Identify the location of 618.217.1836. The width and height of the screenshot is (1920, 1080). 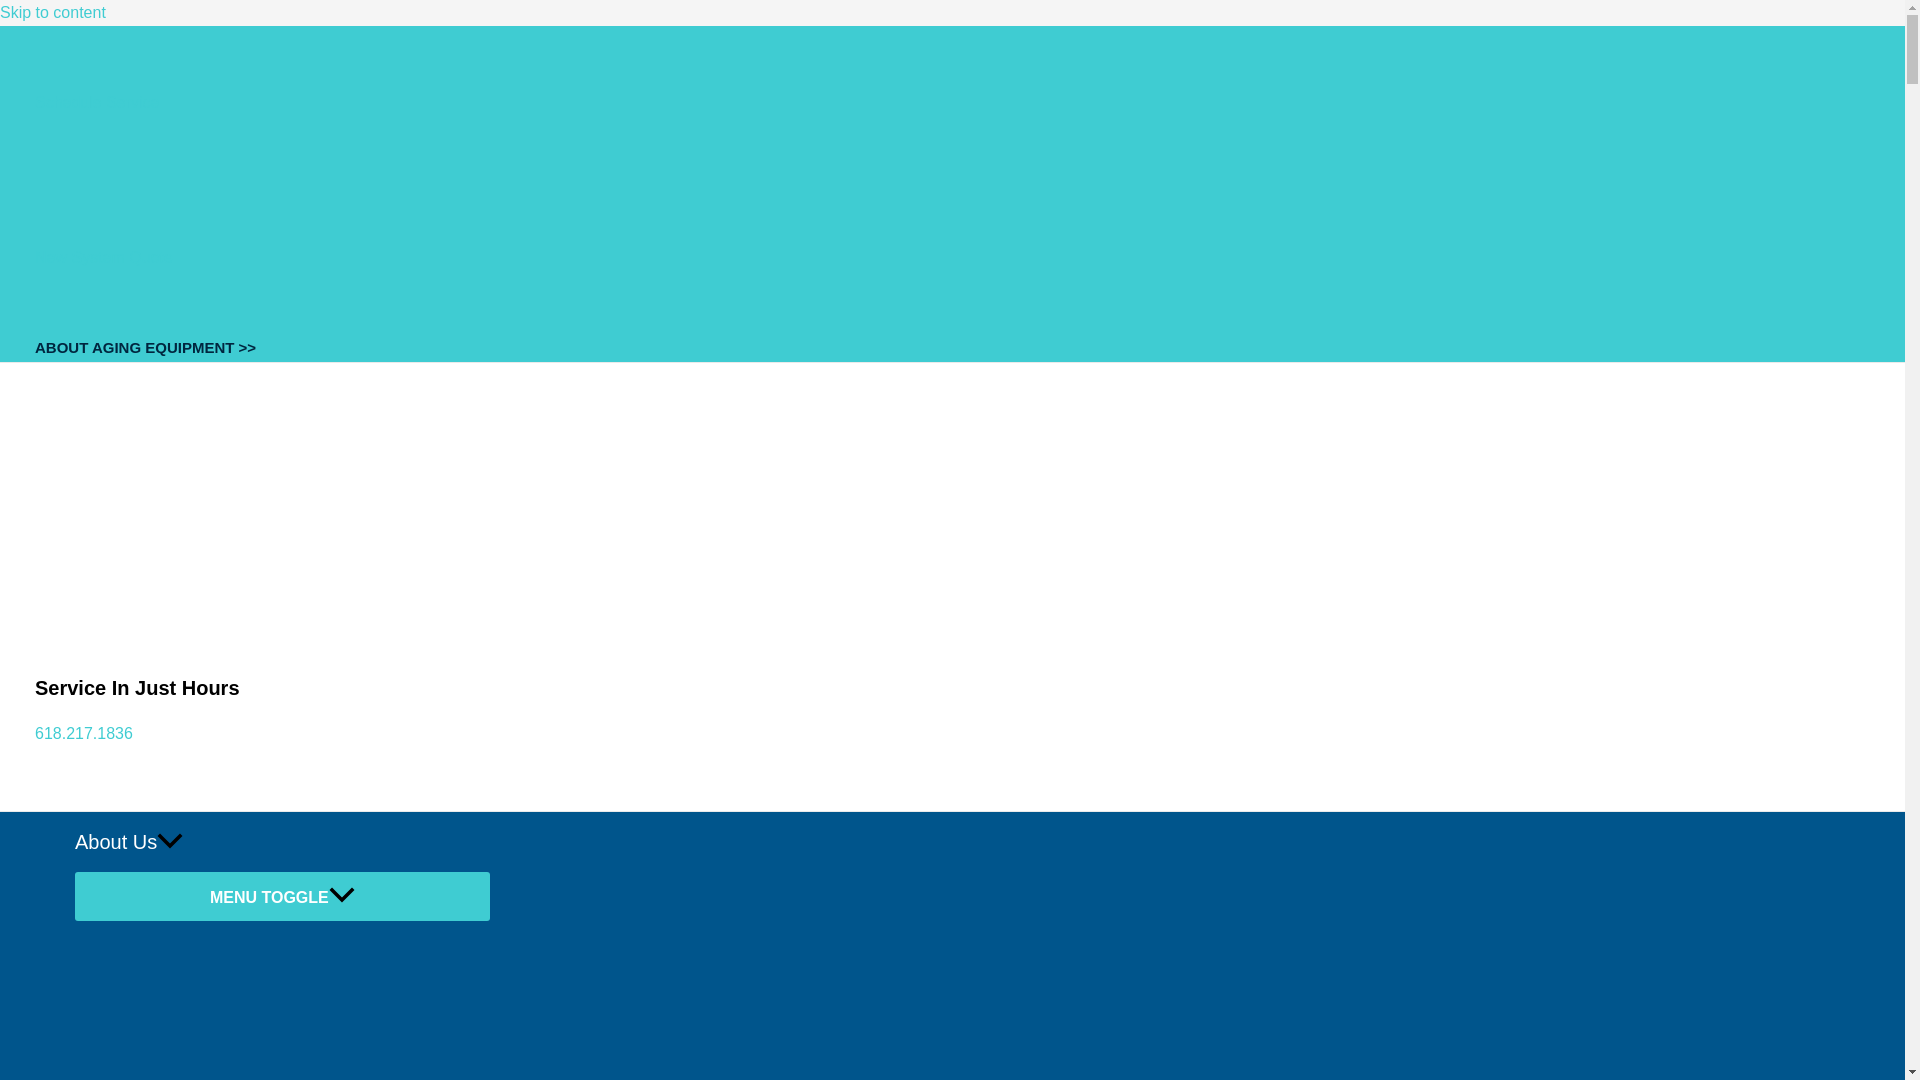
(83, 732).